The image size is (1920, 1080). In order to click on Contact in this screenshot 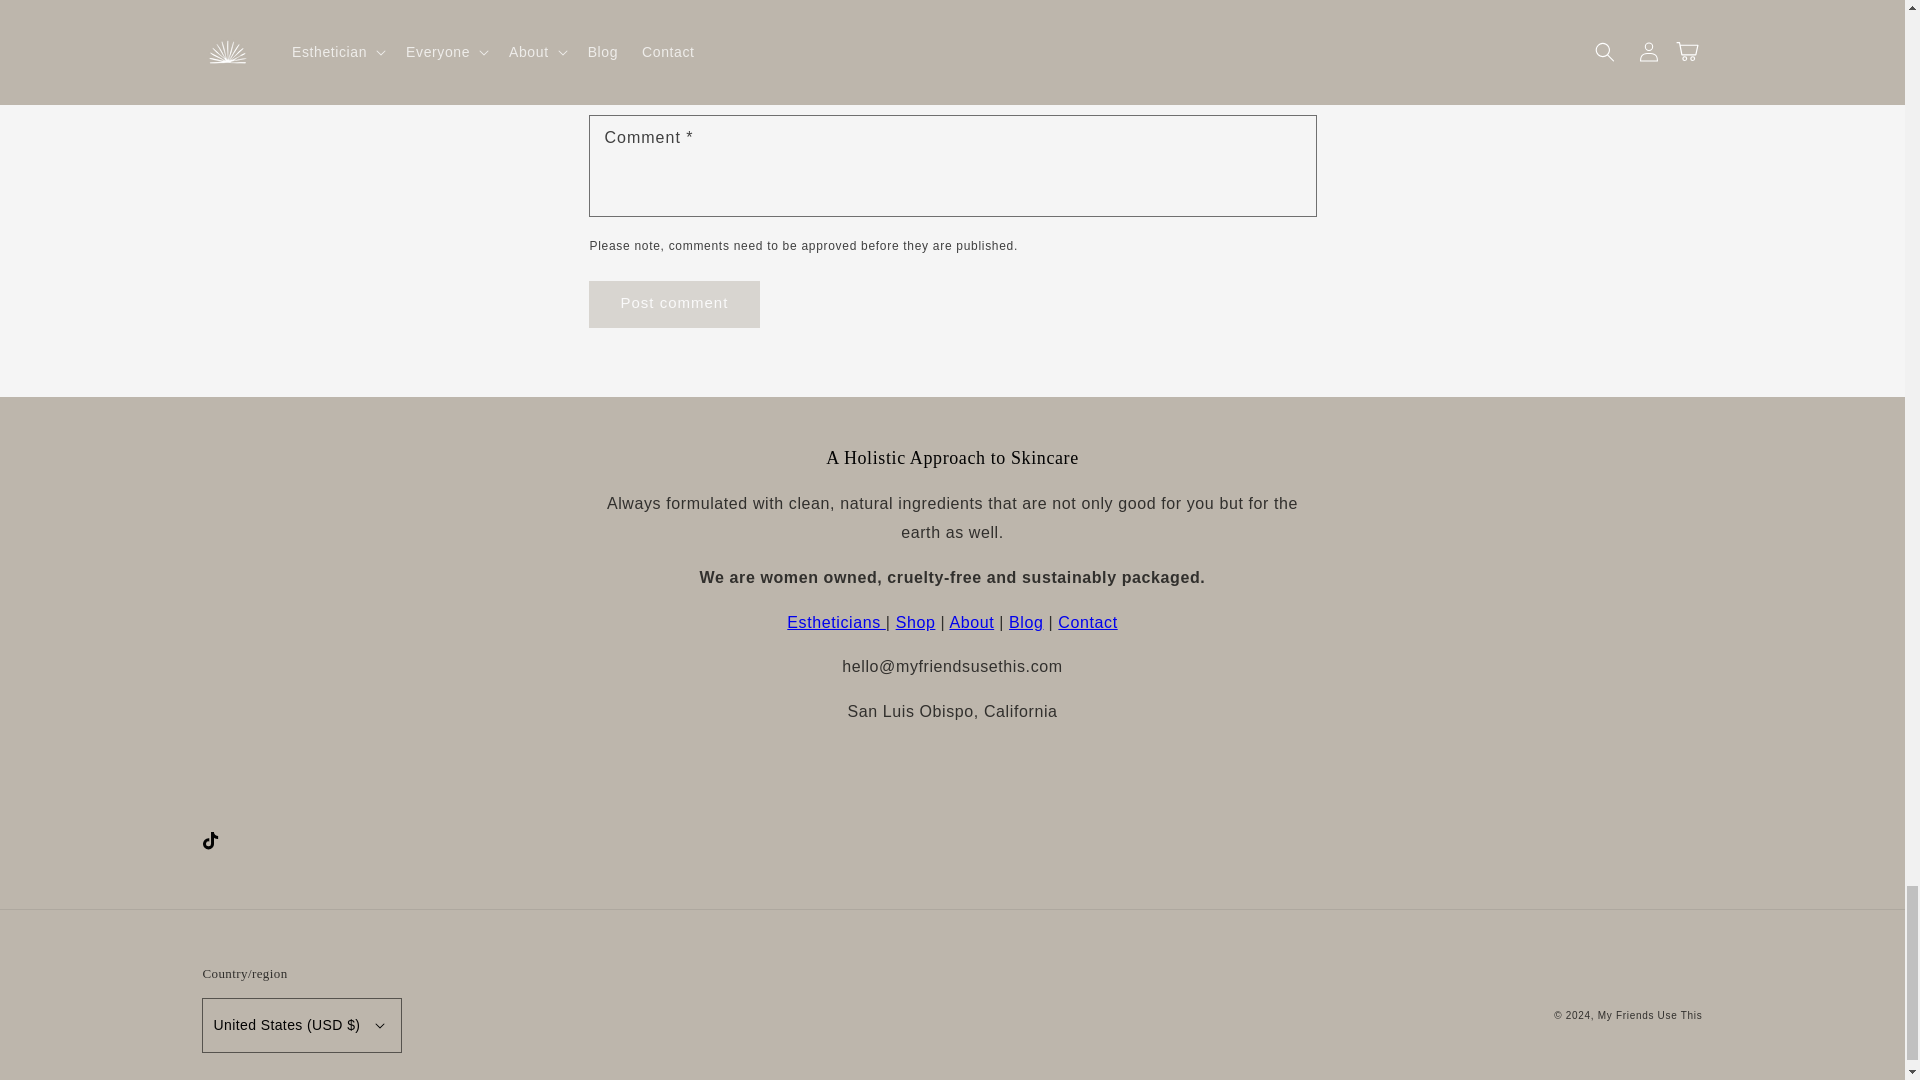, I will do `click(1087, 622)`.